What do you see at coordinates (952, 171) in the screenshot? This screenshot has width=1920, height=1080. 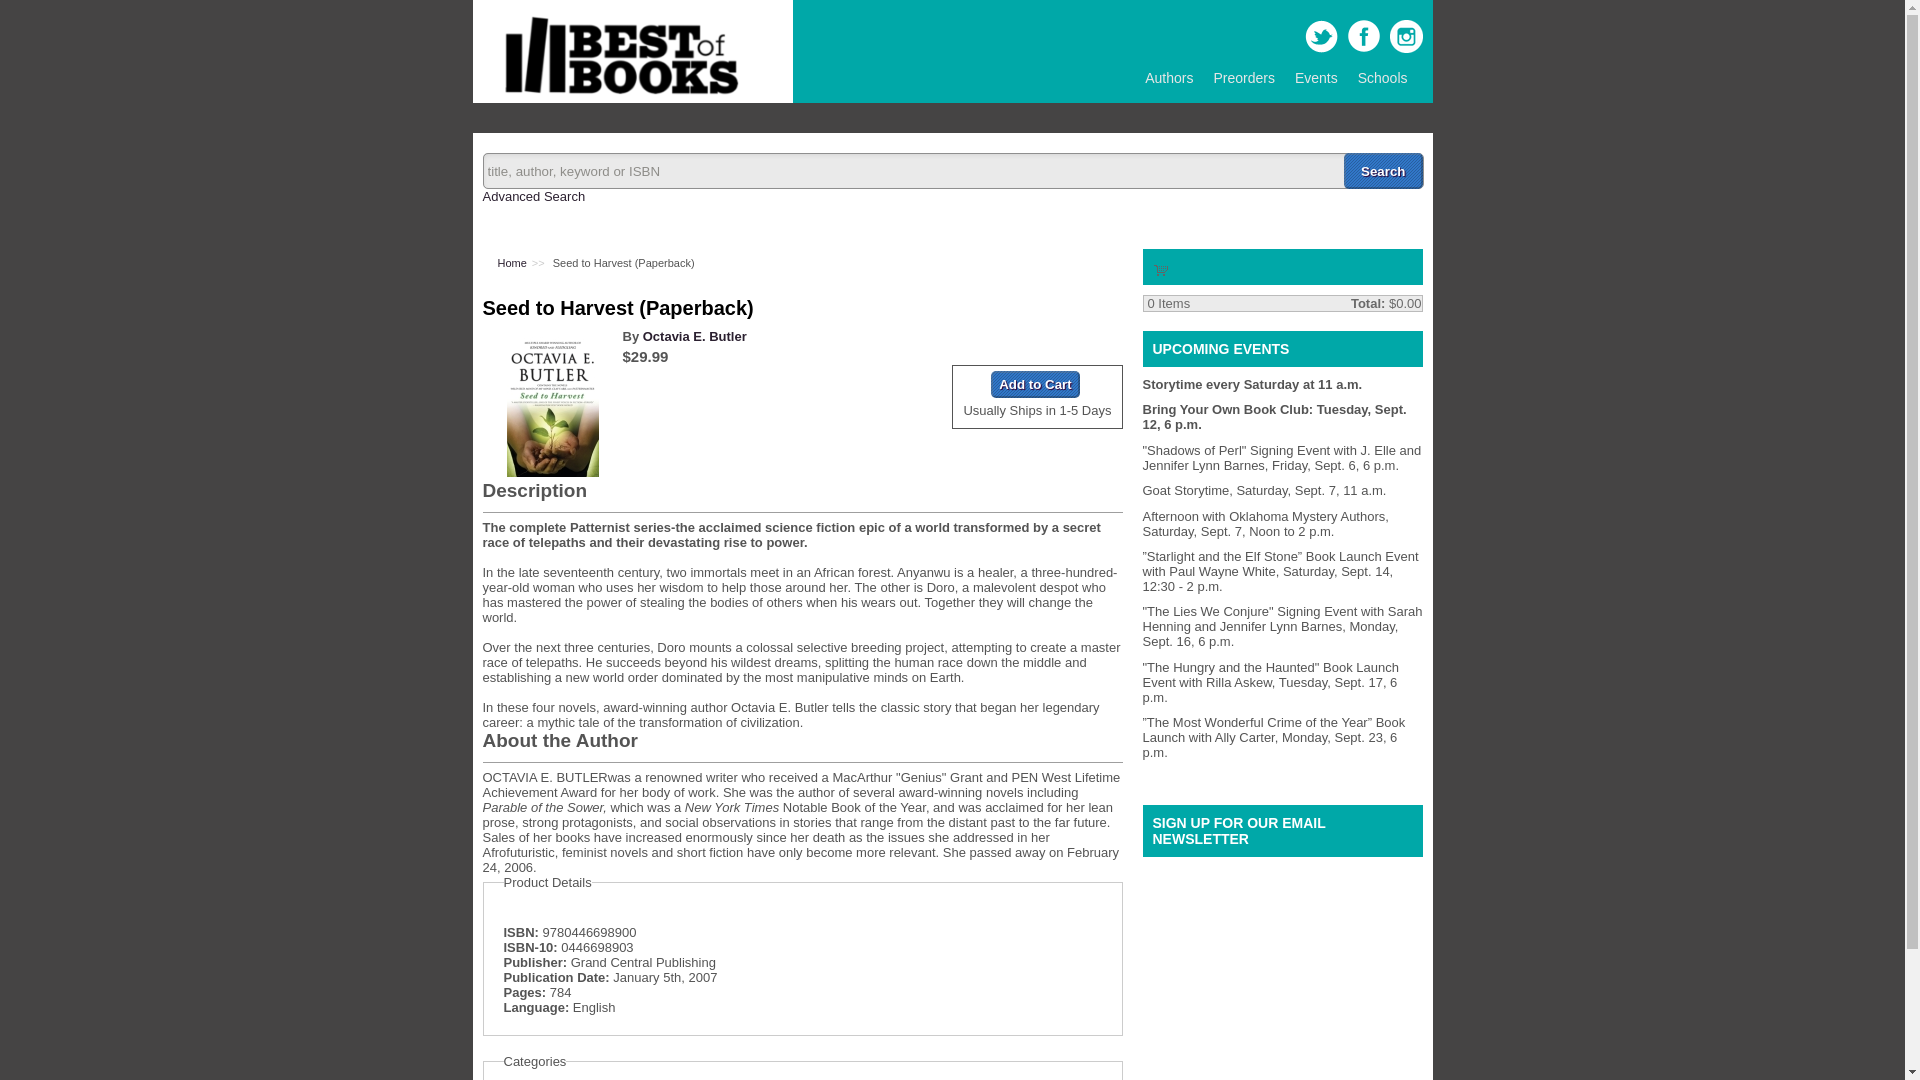 I see `Enter the terms you wish to search for.` at bounding box center [952, 171].